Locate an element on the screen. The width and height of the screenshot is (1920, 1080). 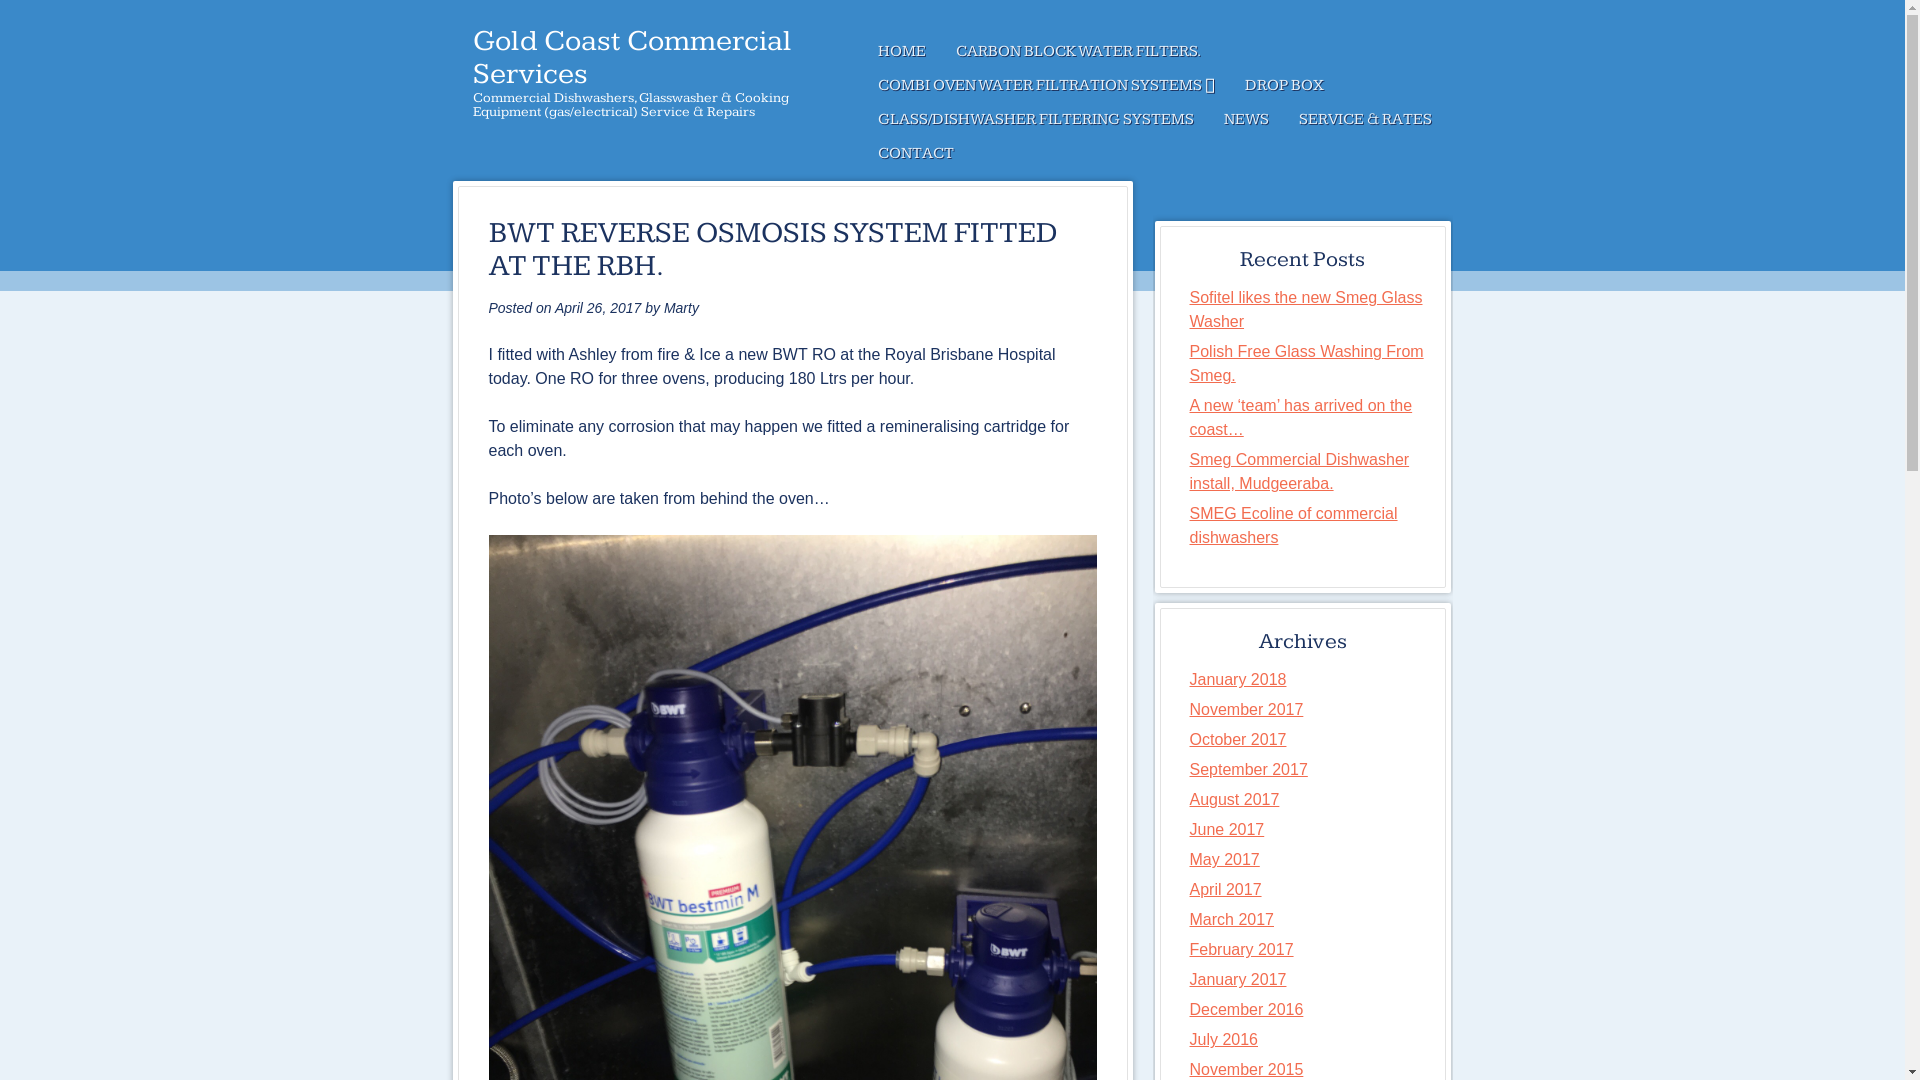
Marty is located at coordinates (682, 308).